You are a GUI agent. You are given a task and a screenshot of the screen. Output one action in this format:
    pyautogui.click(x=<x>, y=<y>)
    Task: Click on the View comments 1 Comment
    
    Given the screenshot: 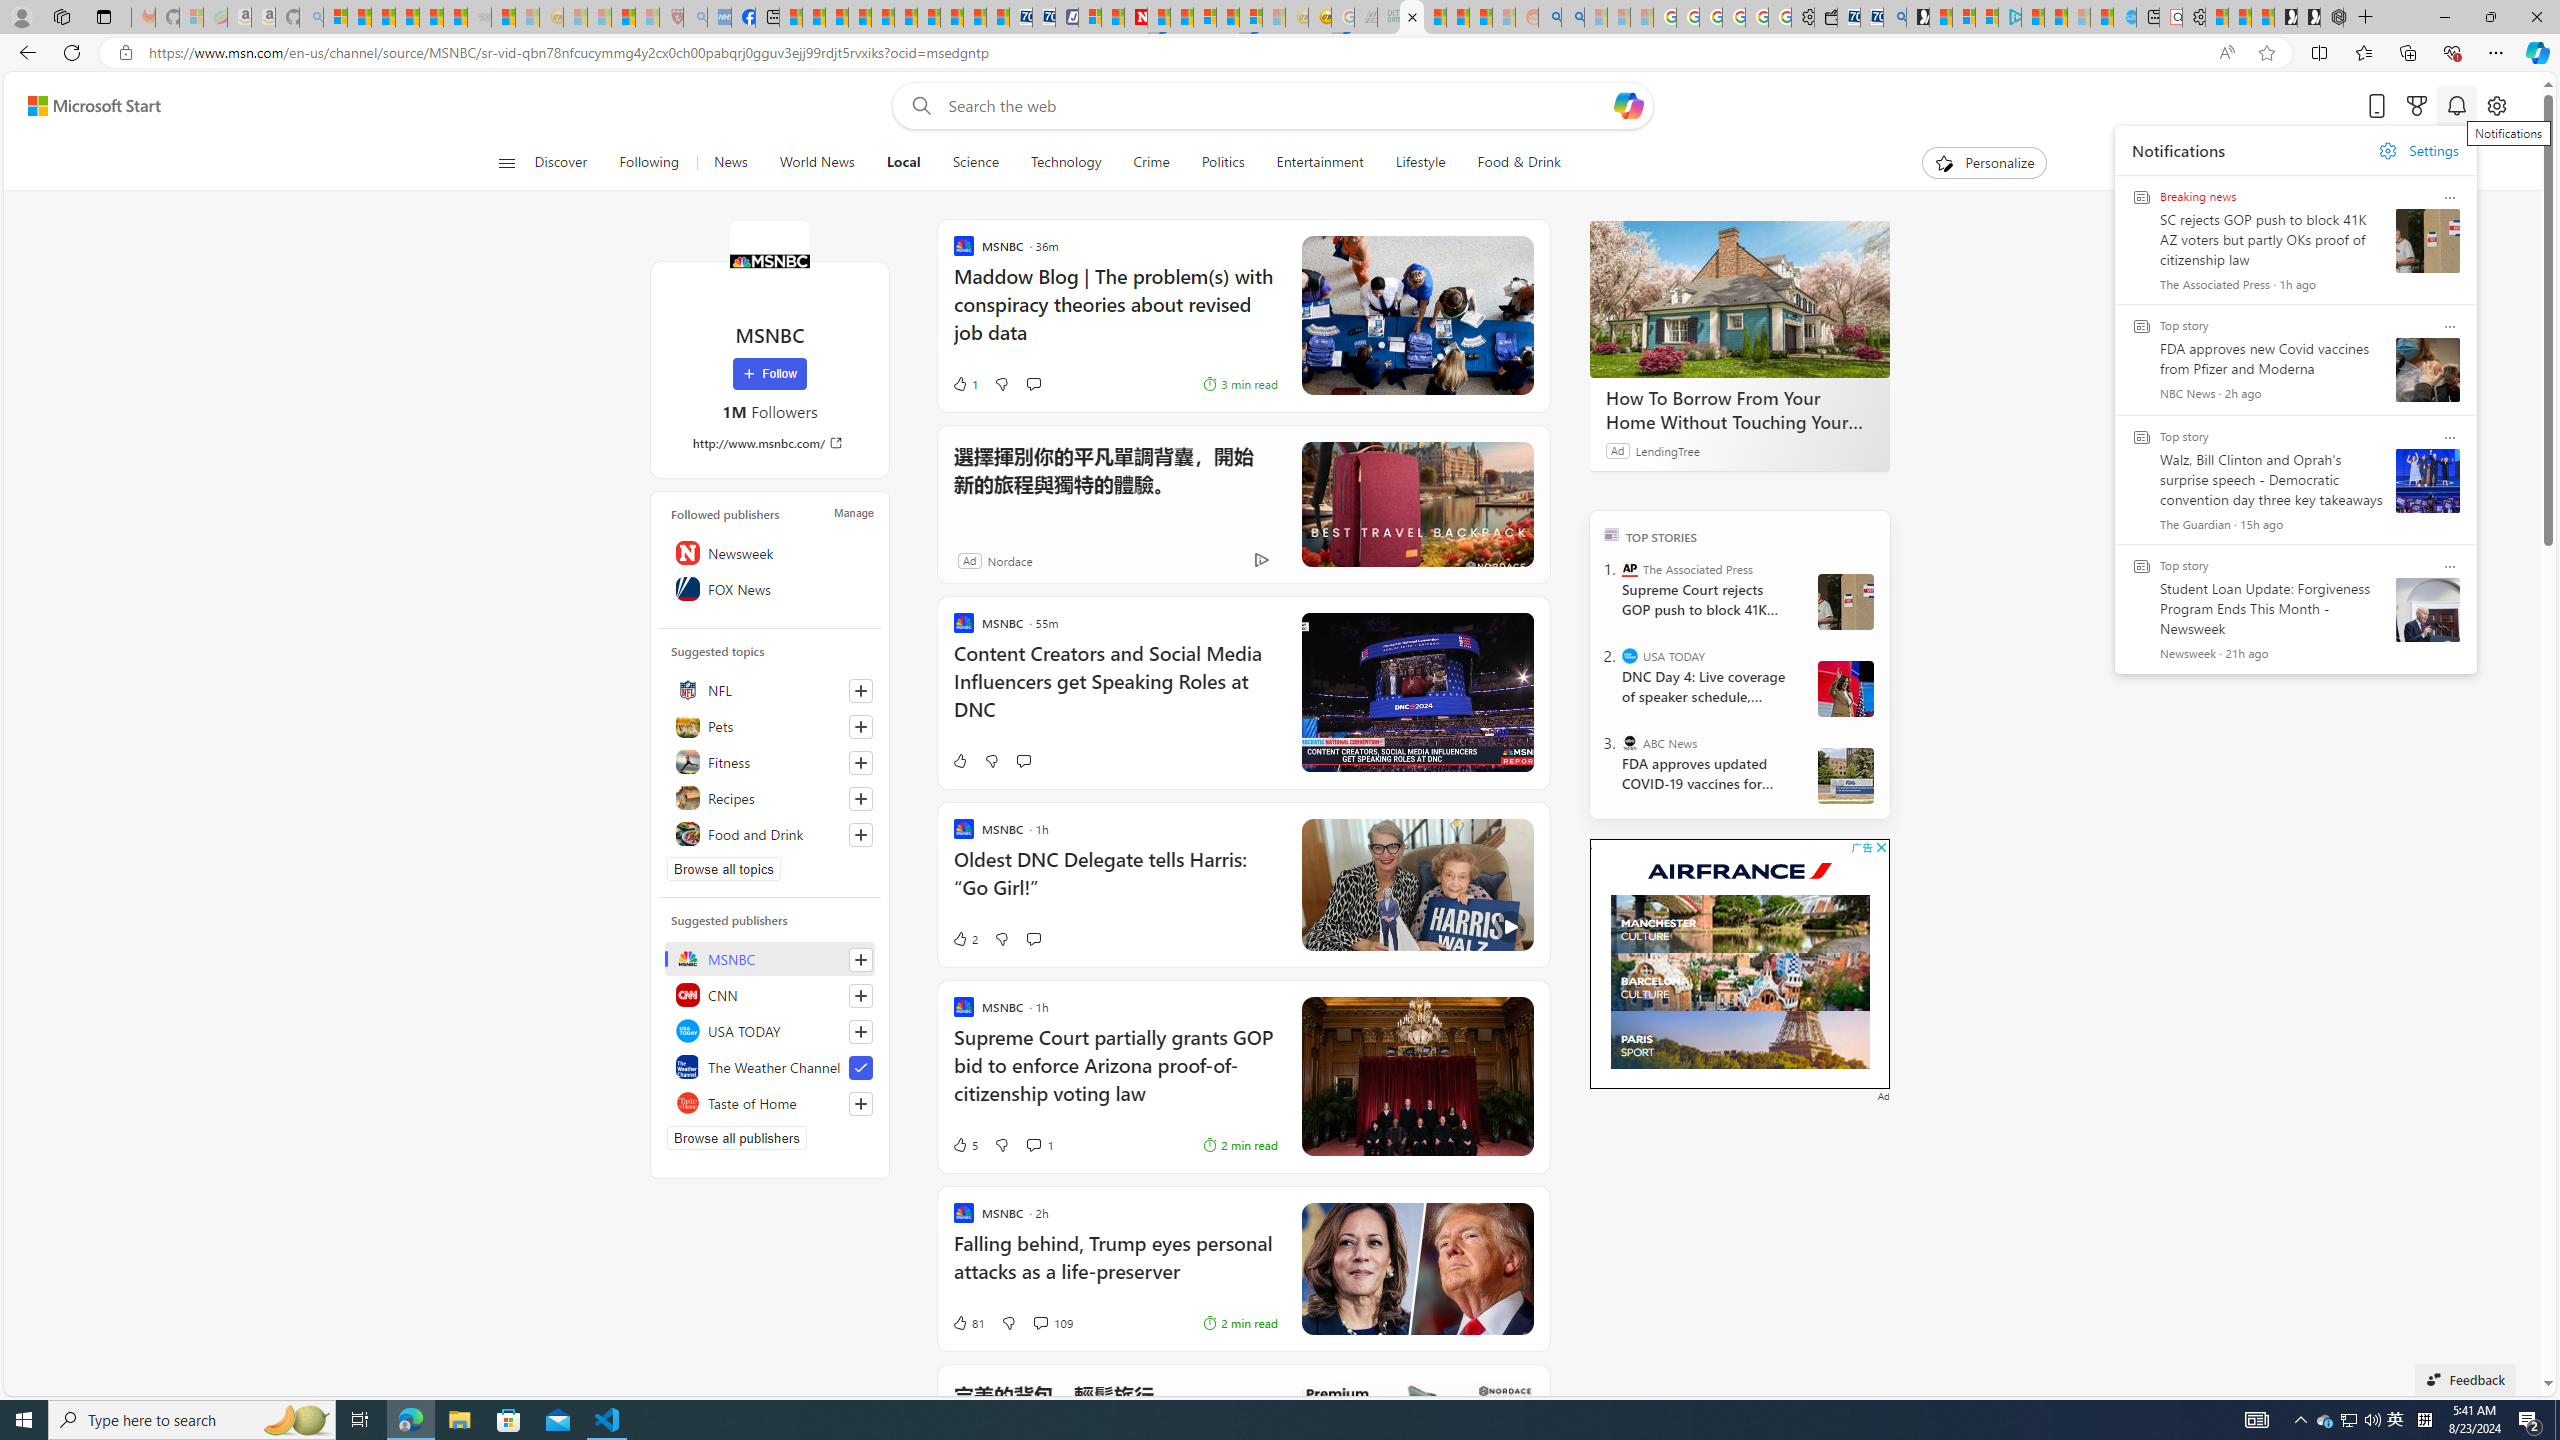 What is the action you would take?
    pyautogui.click(x=1039, y=1144)
    